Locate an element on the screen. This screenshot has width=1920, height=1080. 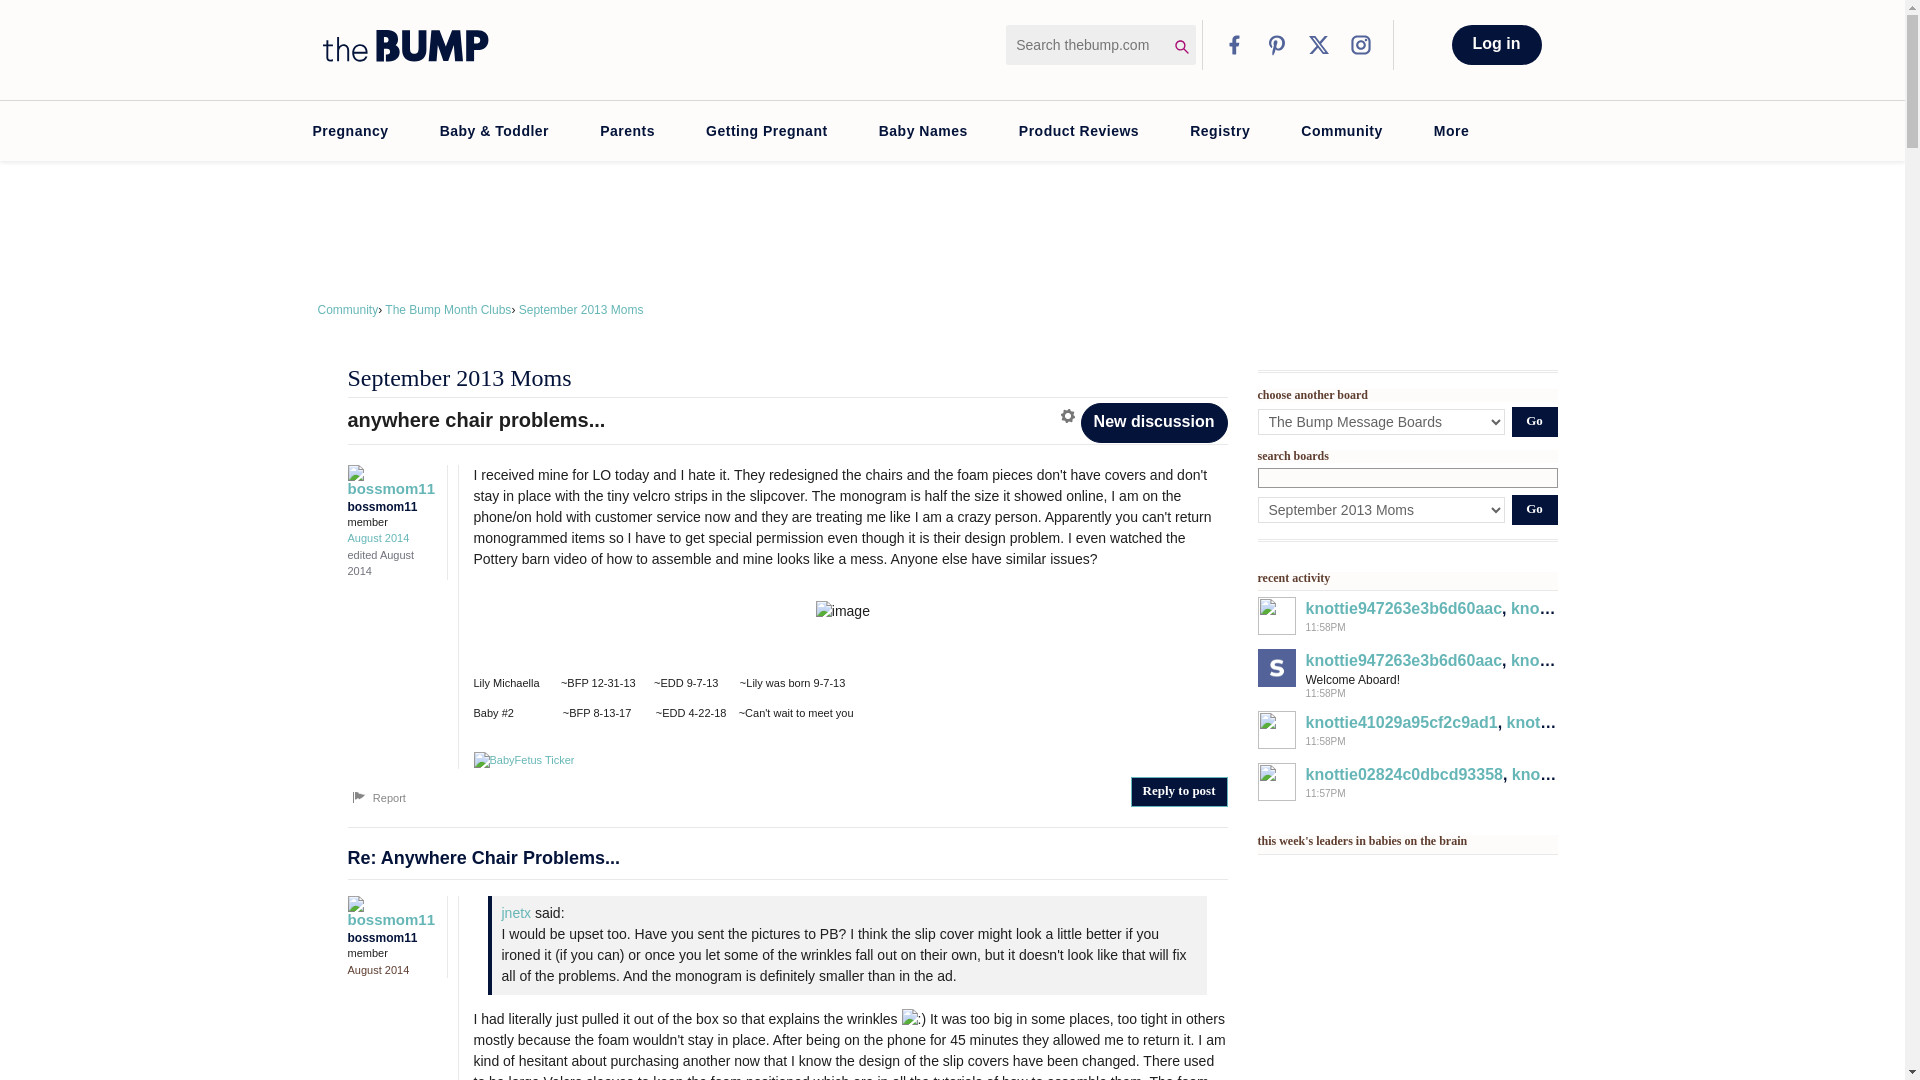
member is located at coordinates (392, 954).